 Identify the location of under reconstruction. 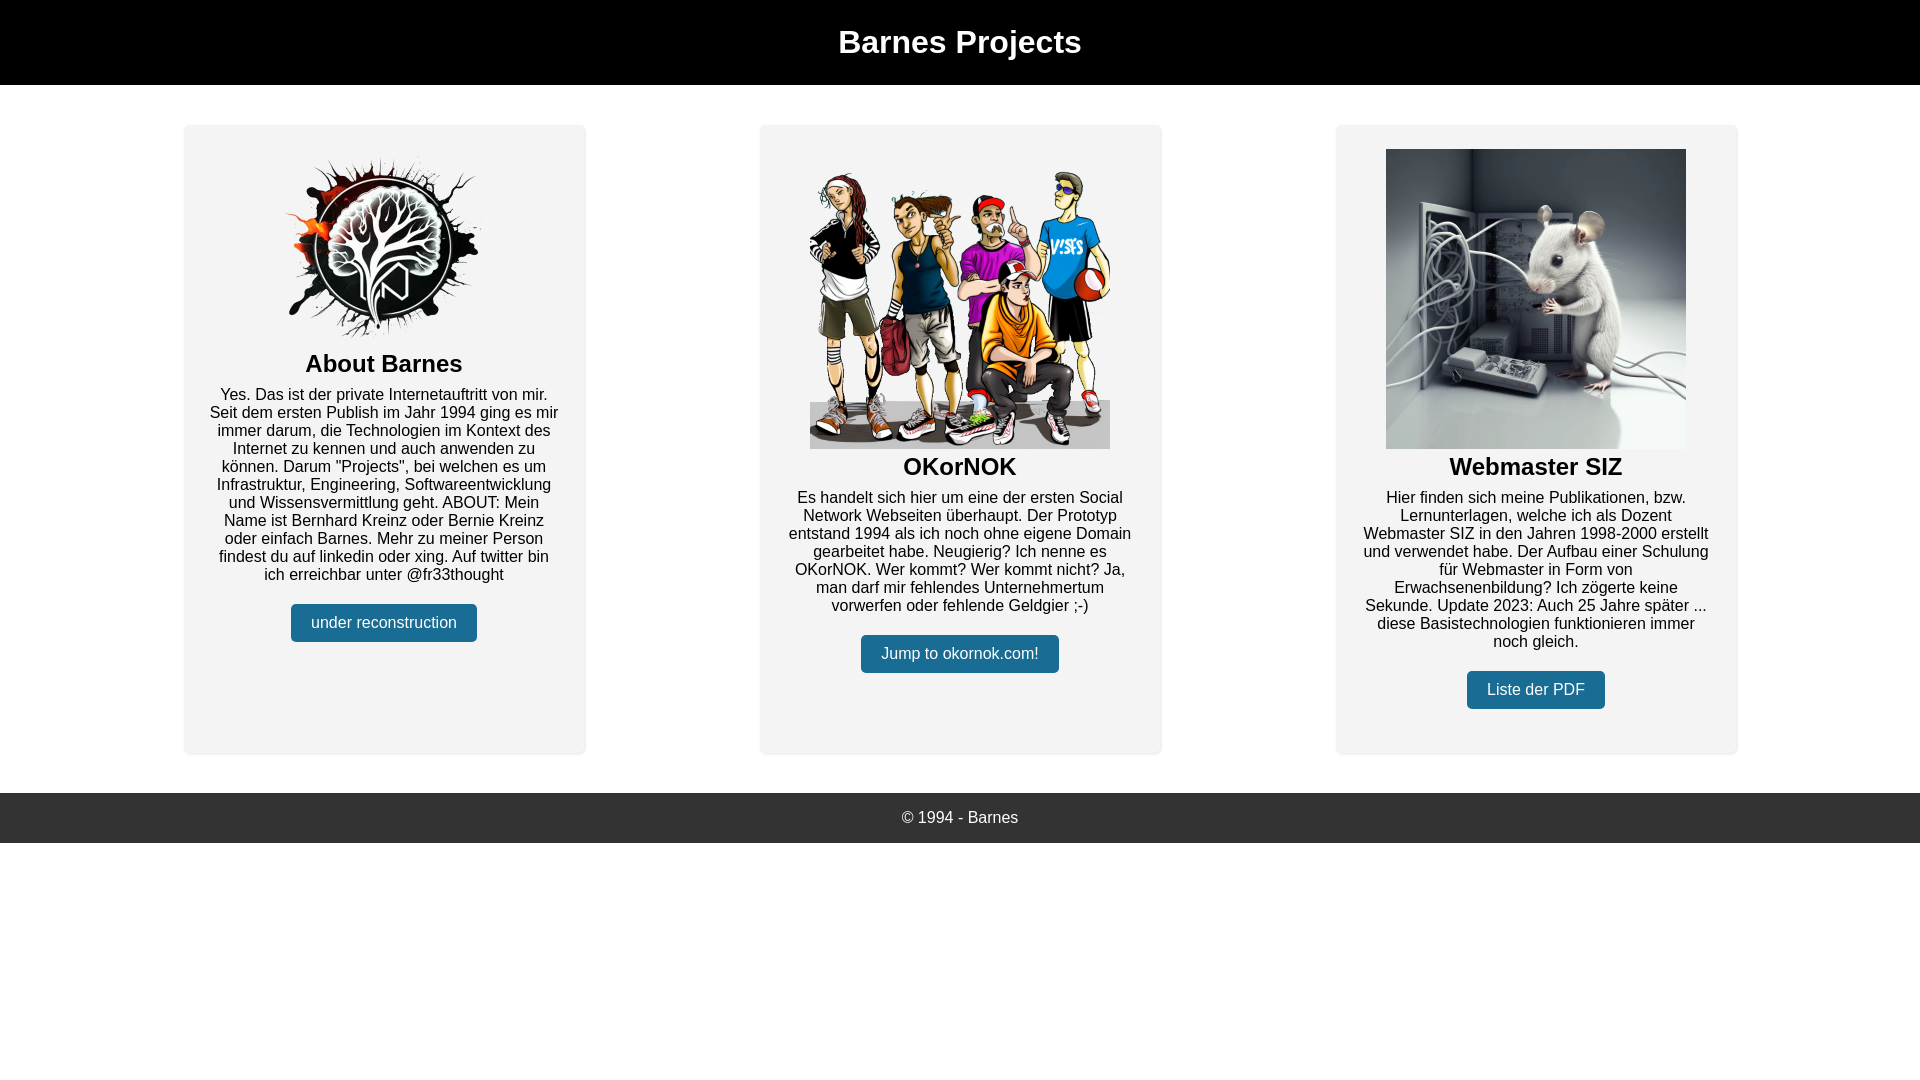
(384, 623).